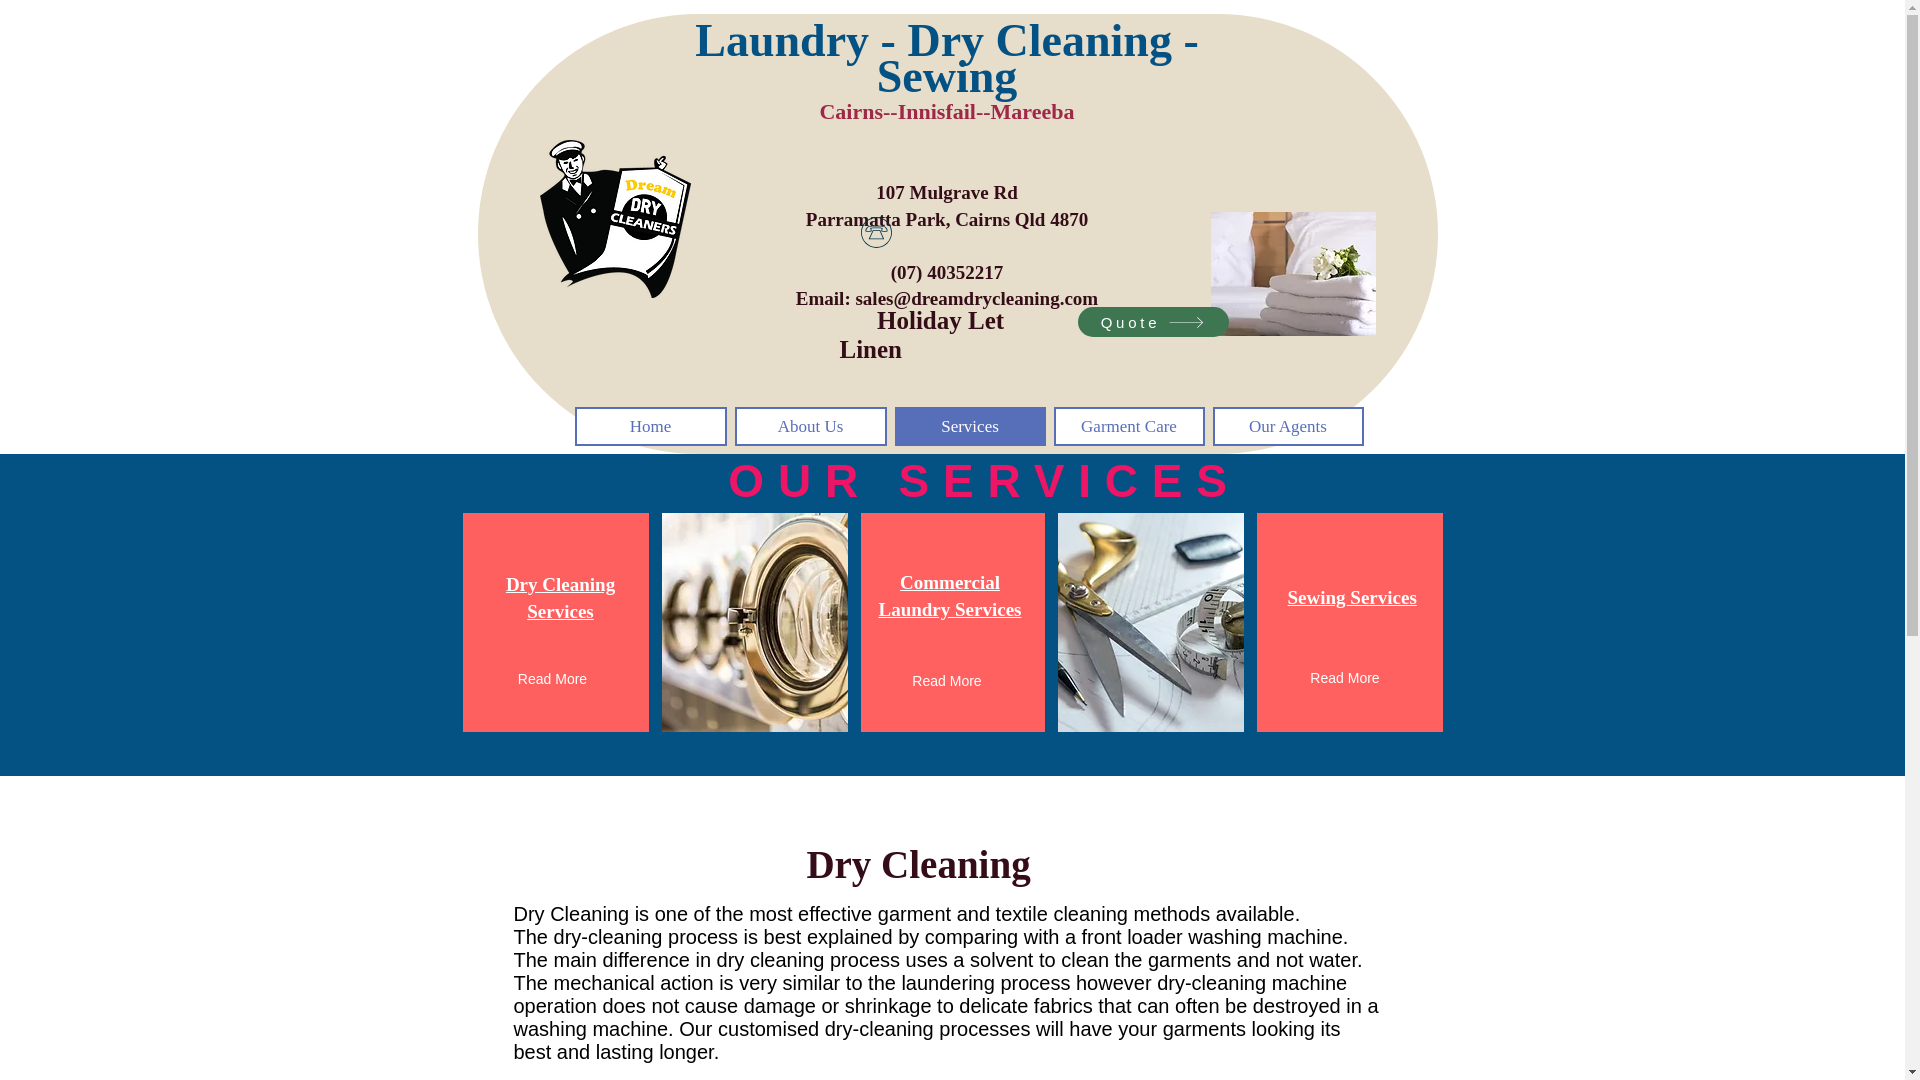 The image size is (1920, 1080). I want to click on Read More, so click(1352, 598).